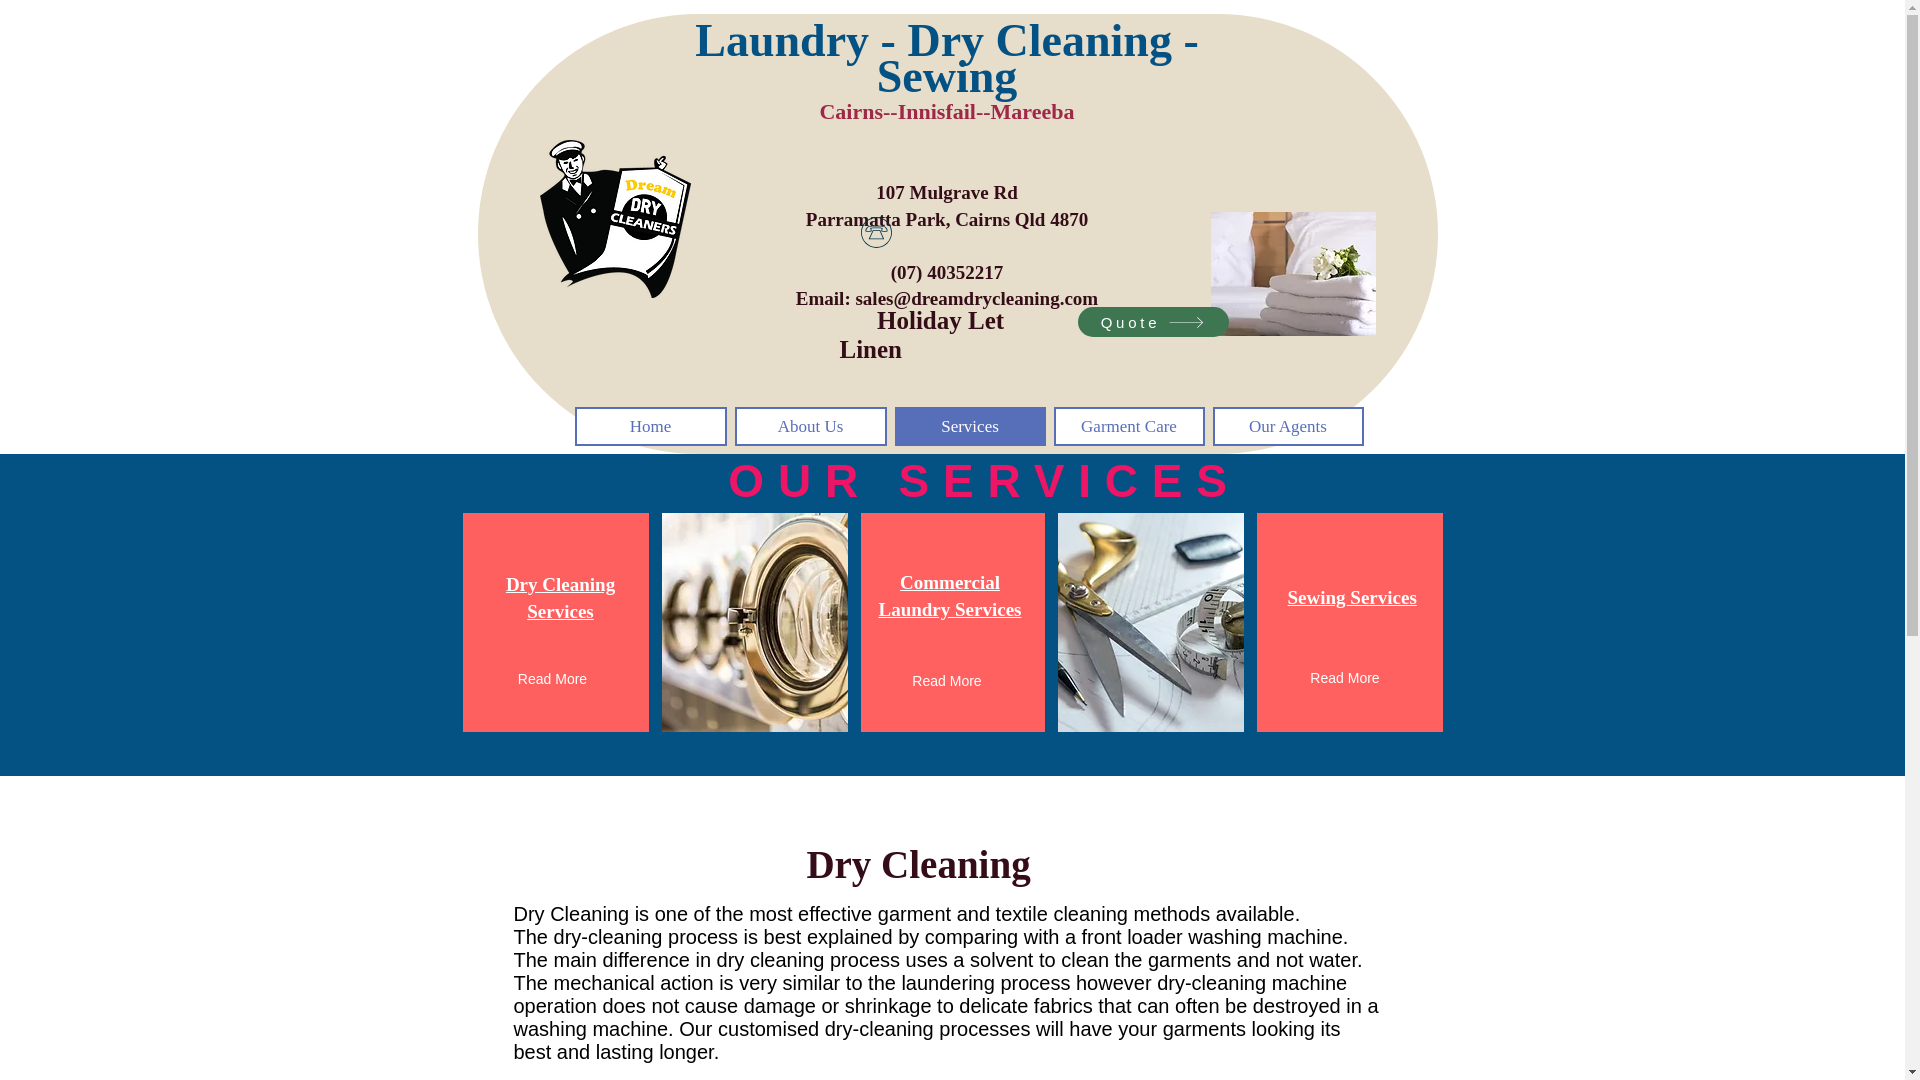 The image size is (1920, 1080). I want to click on Read More, so click(1352, 598).